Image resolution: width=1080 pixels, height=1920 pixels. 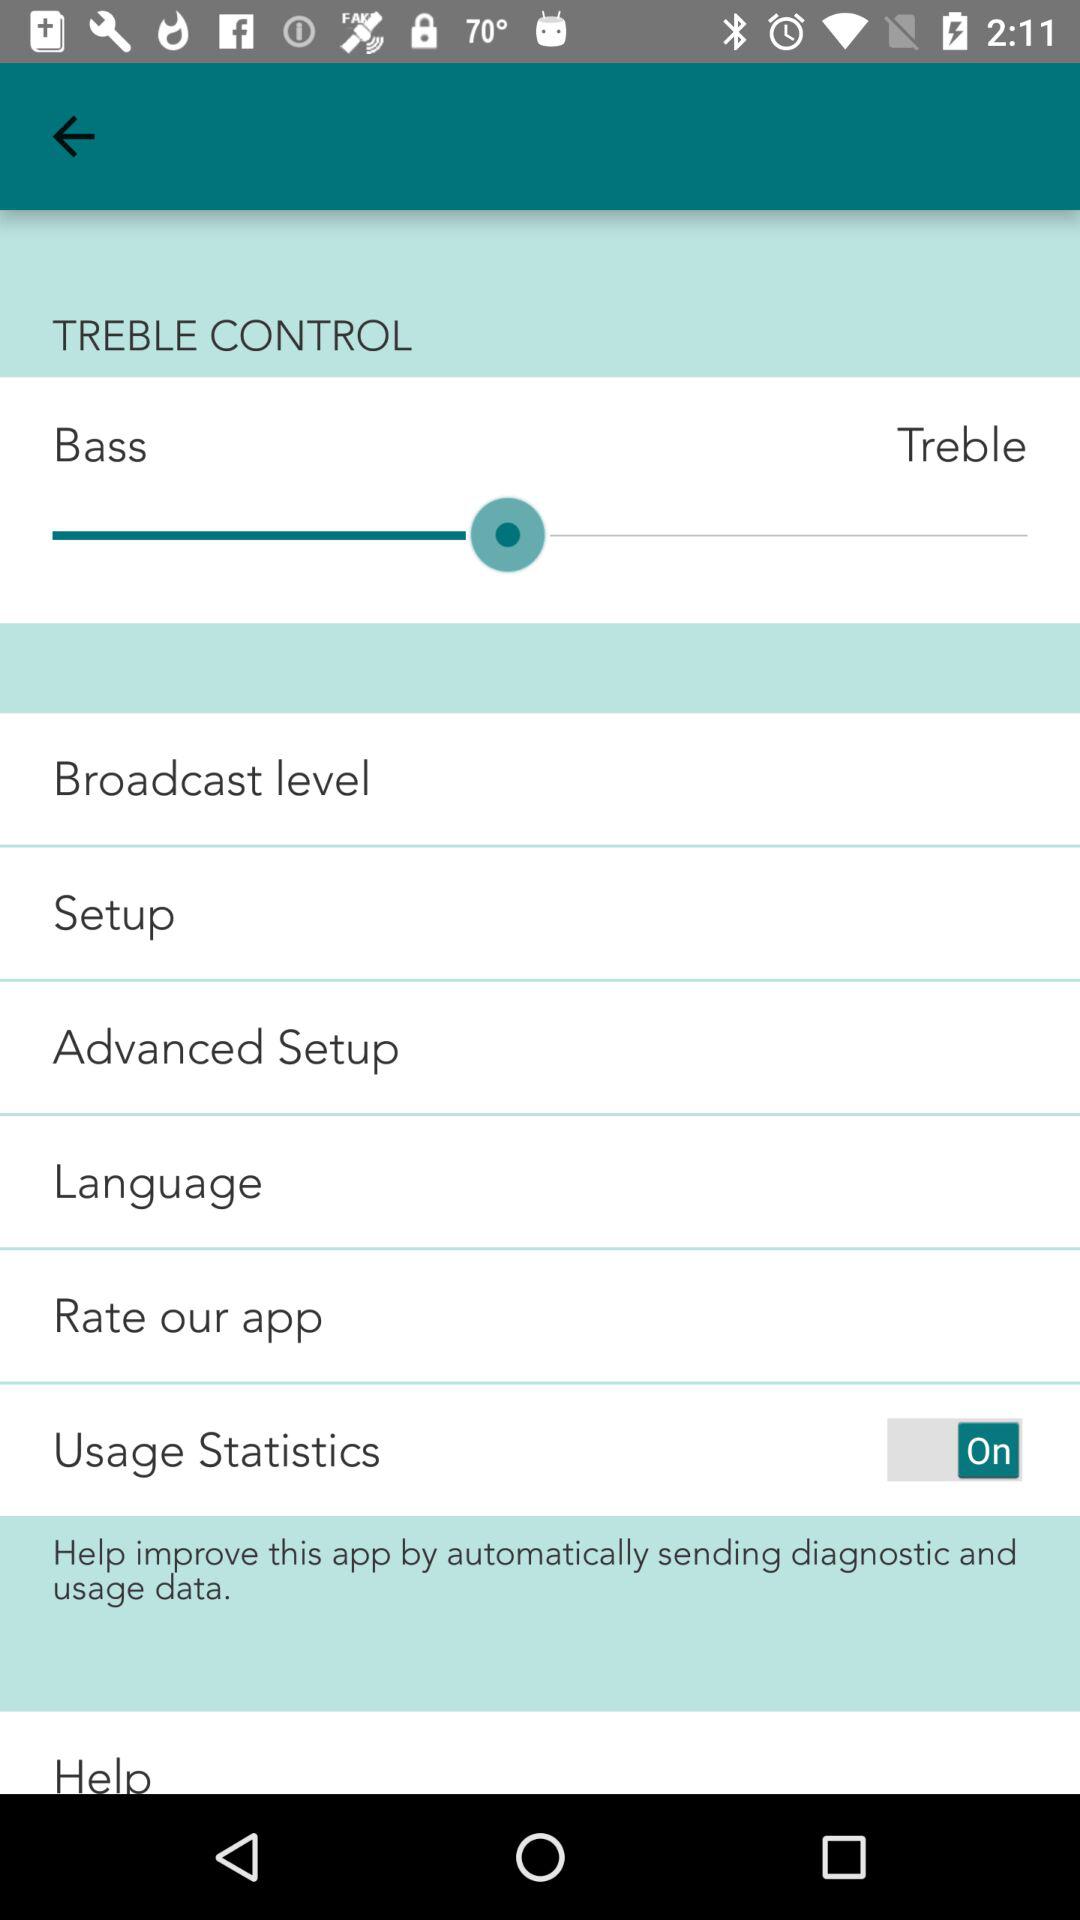 I want to click on scroll until rate our app icon, so click(x=162, y=1316).